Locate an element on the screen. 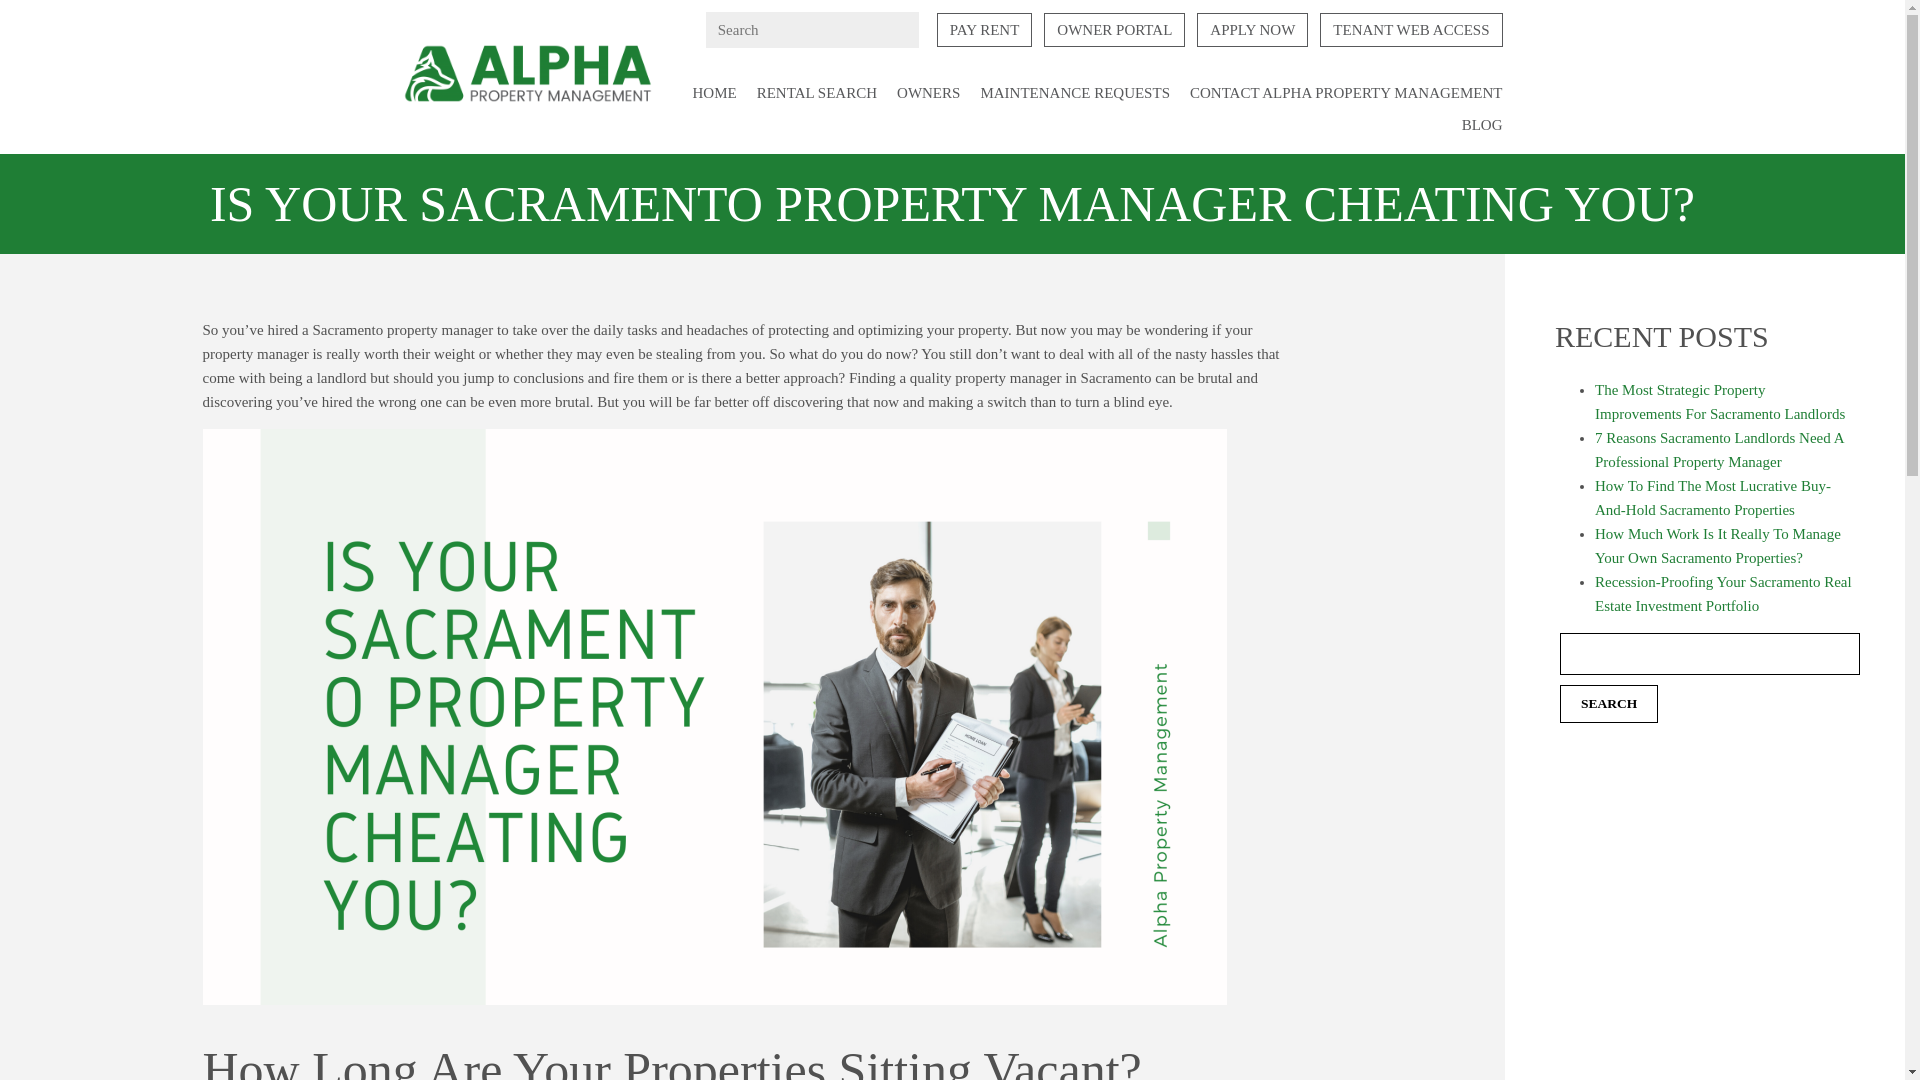  Pay Rent is located at coordinates (984, 30).